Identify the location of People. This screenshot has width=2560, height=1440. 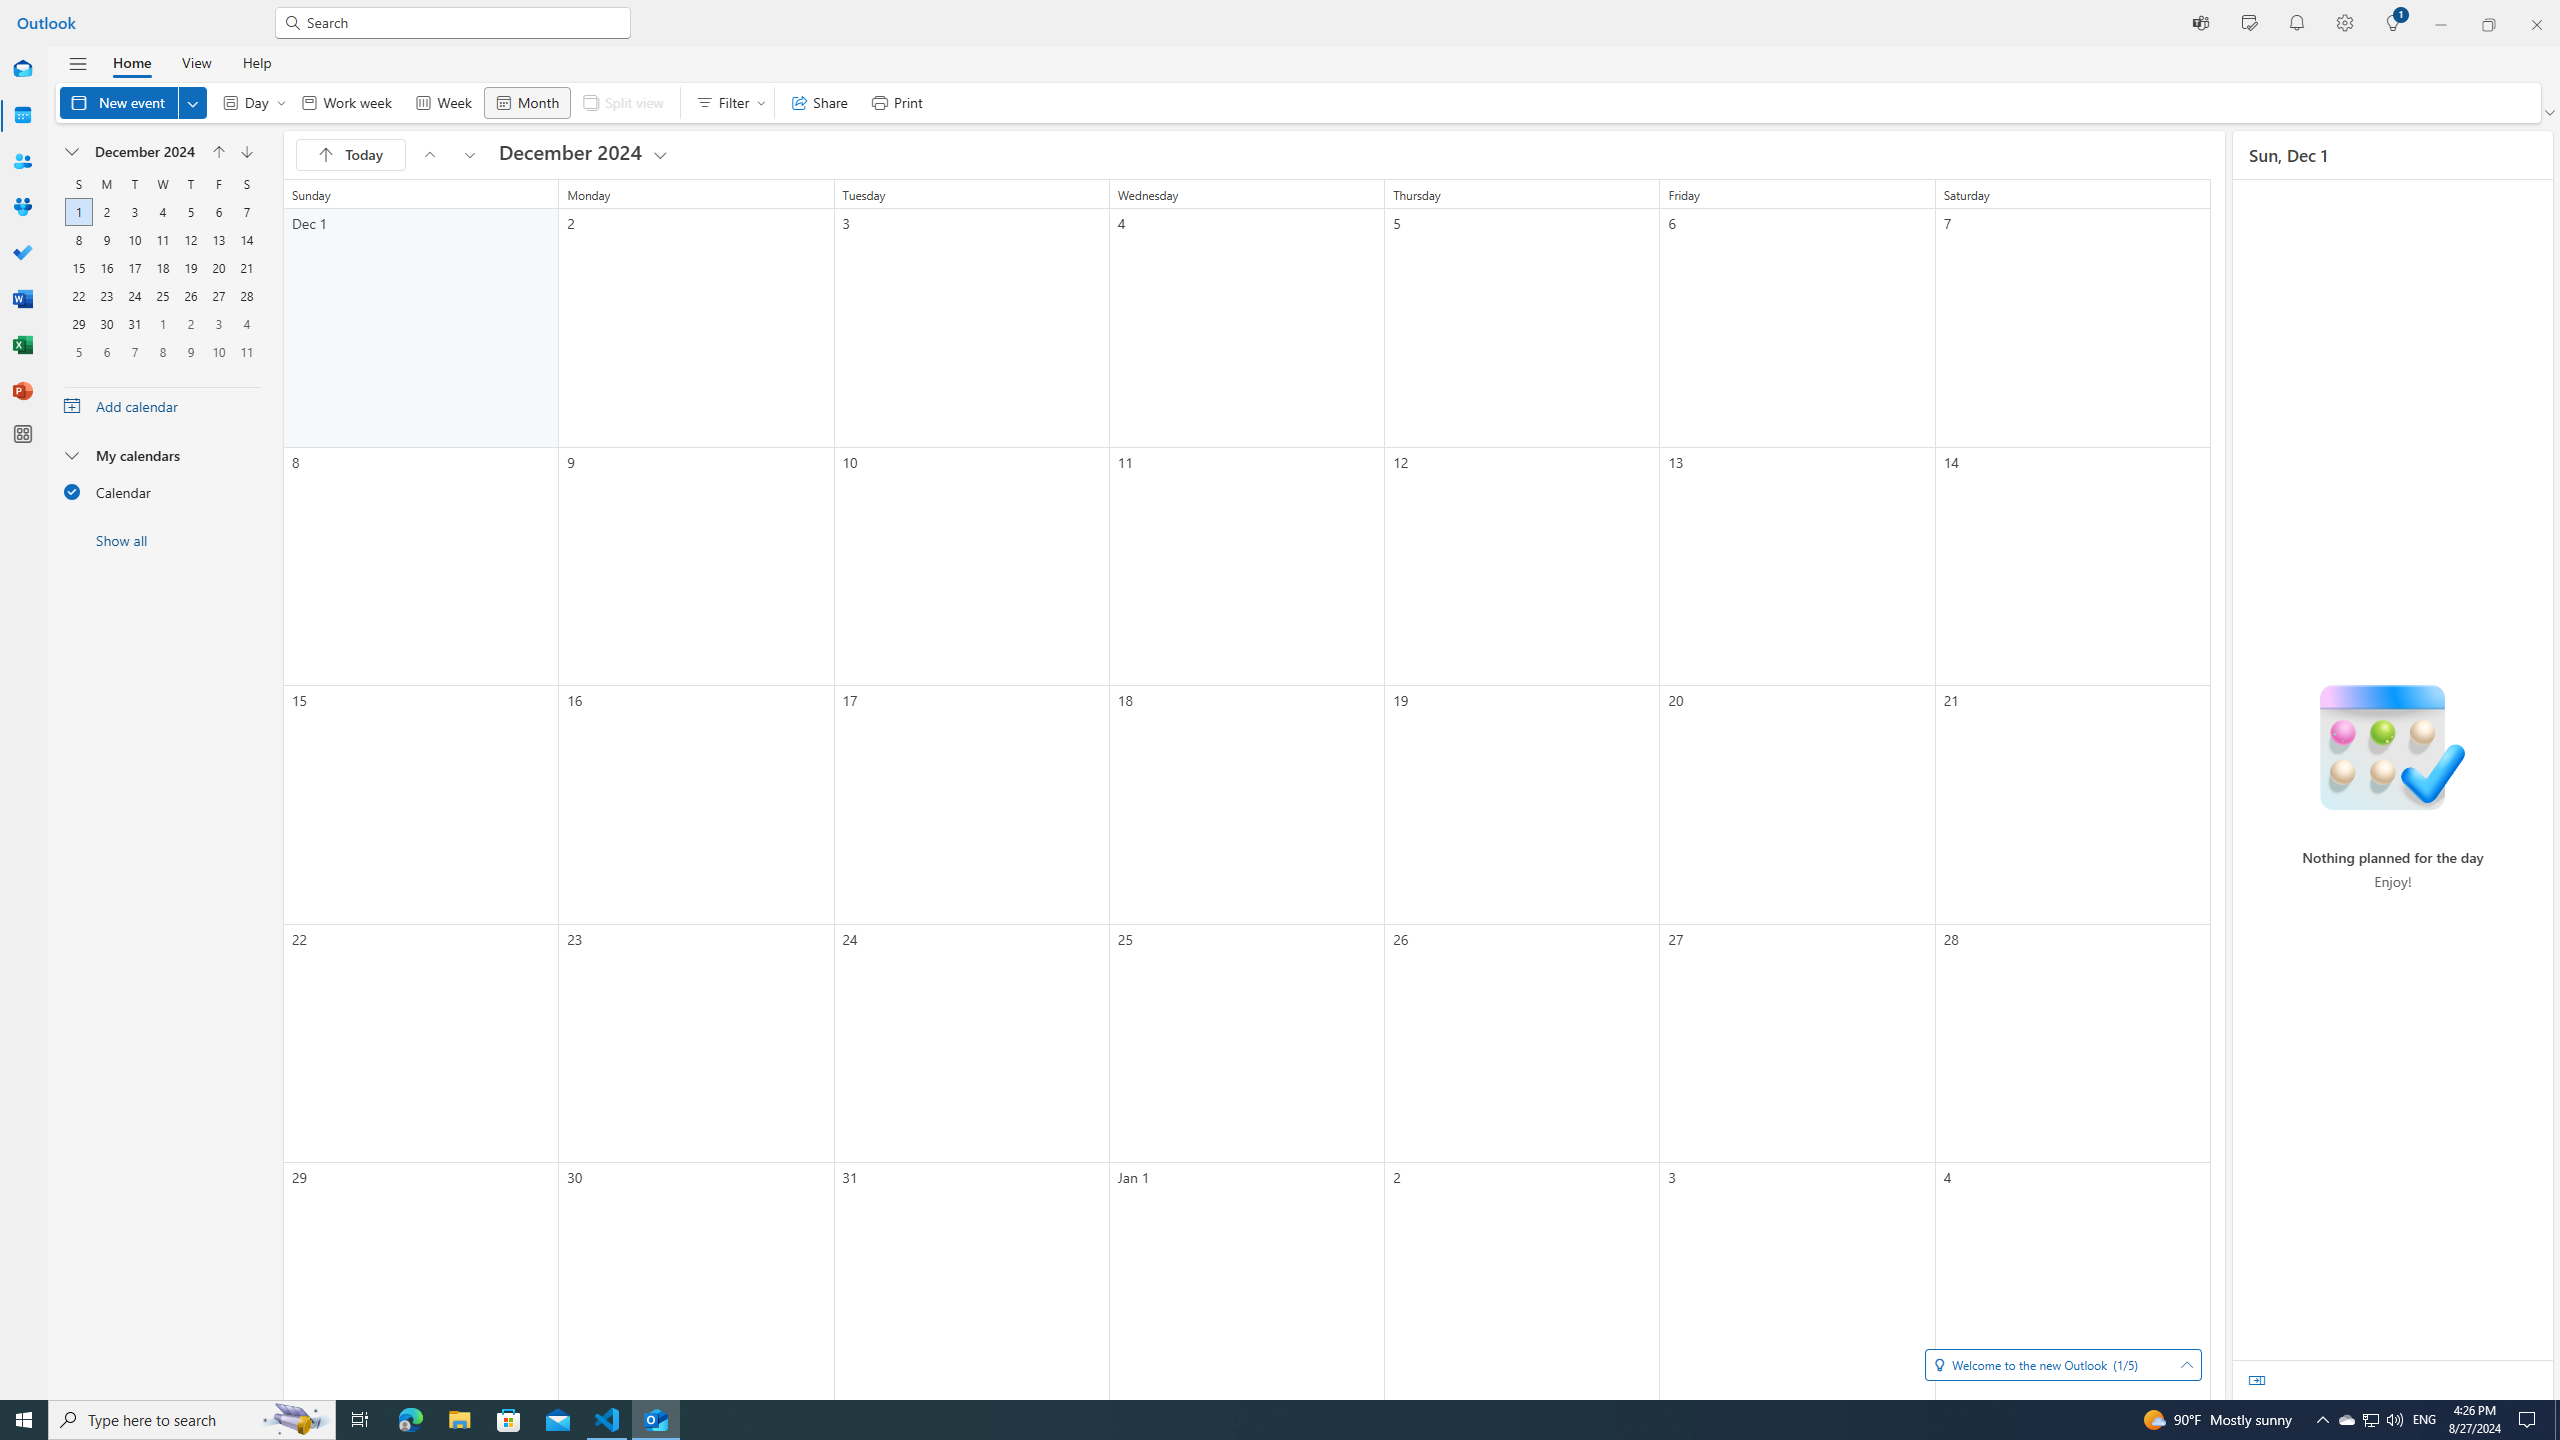
(22, 162).